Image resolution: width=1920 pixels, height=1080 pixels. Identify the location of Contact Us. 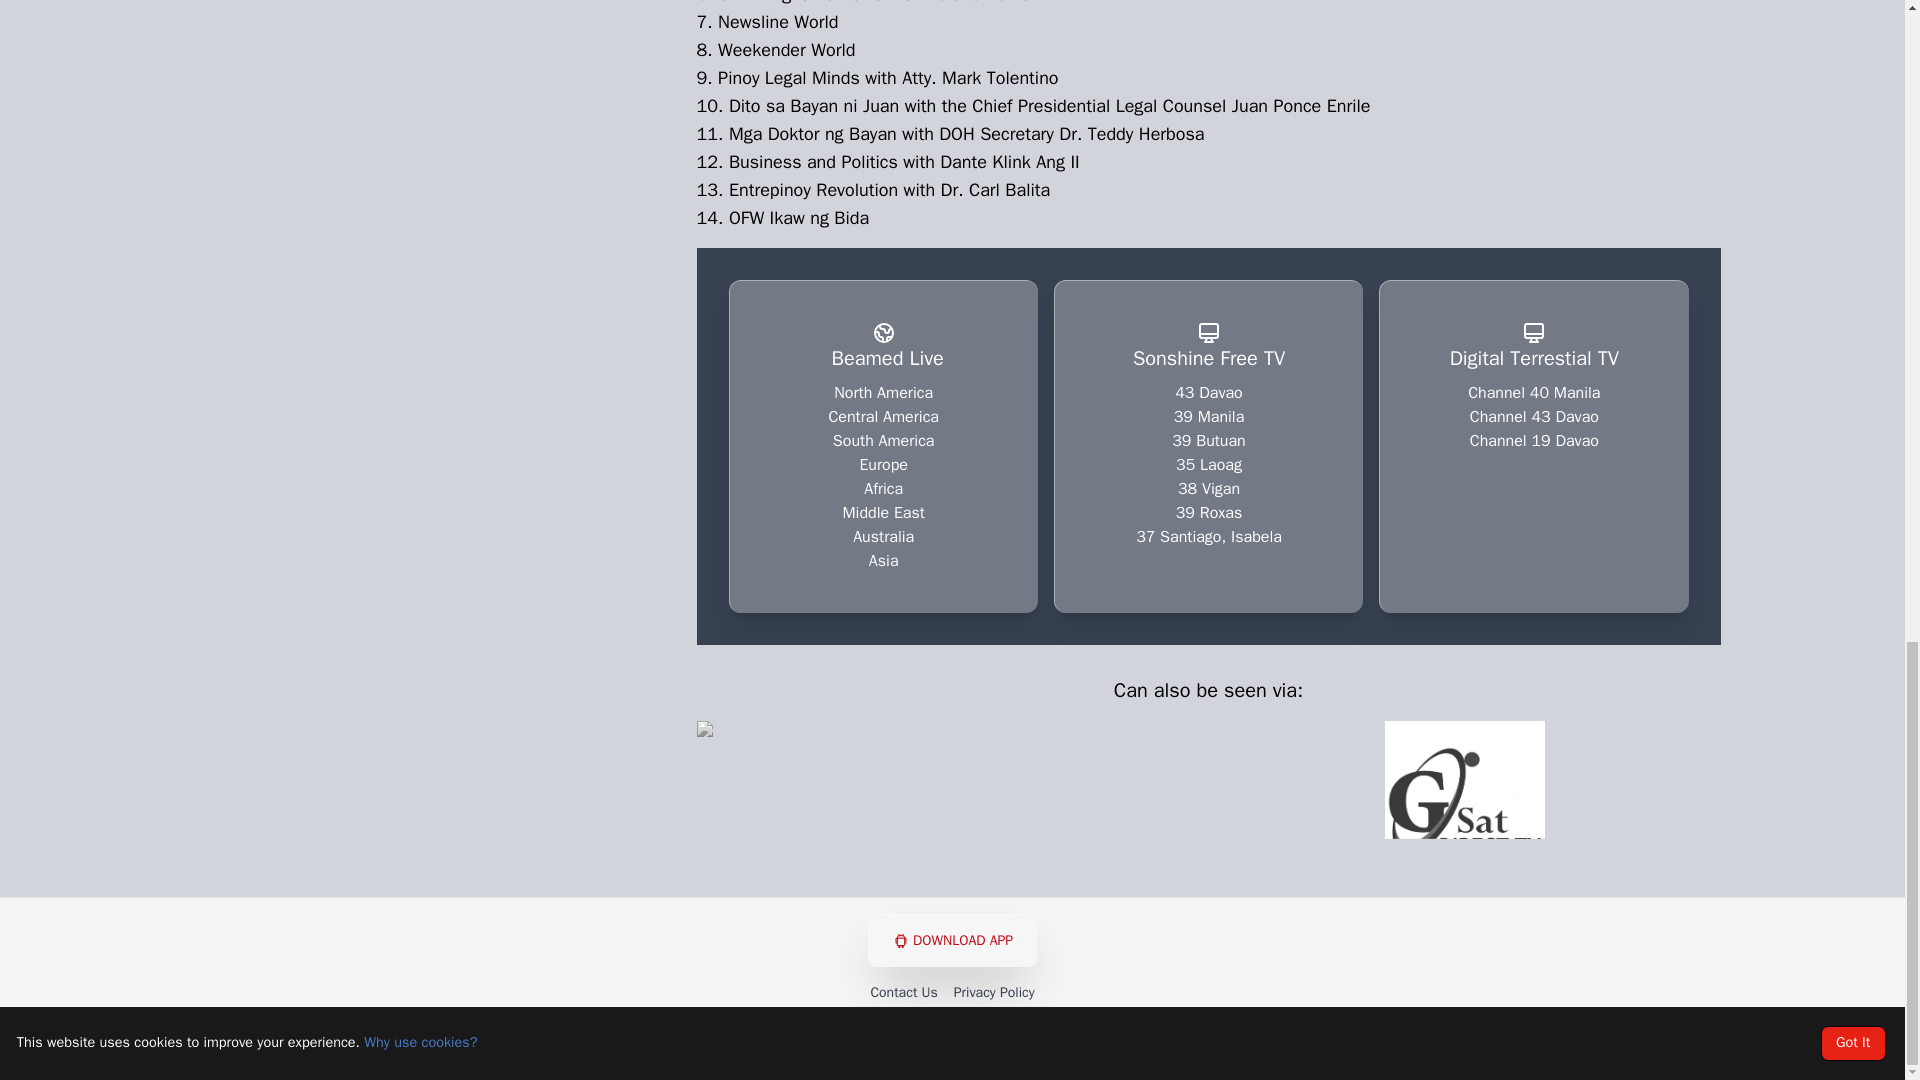
(902, 992).